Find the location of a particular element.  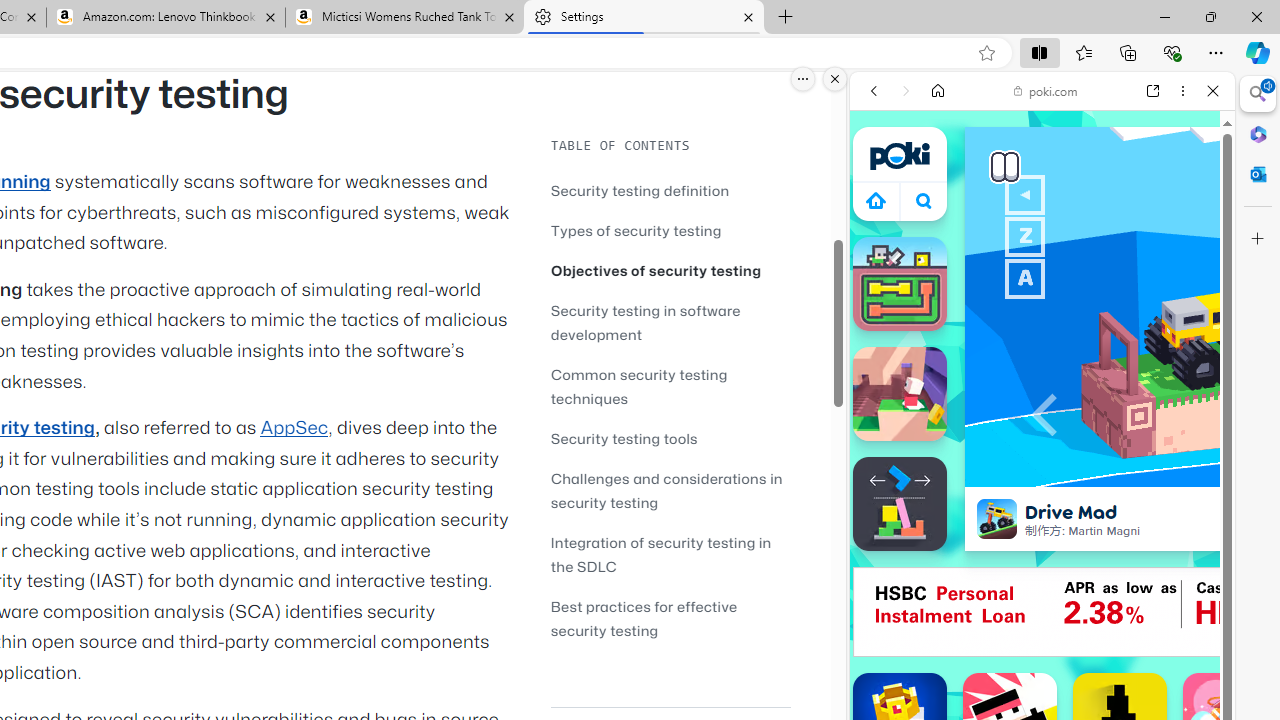

Common security testing techniques is located at coordinates (639, 386).